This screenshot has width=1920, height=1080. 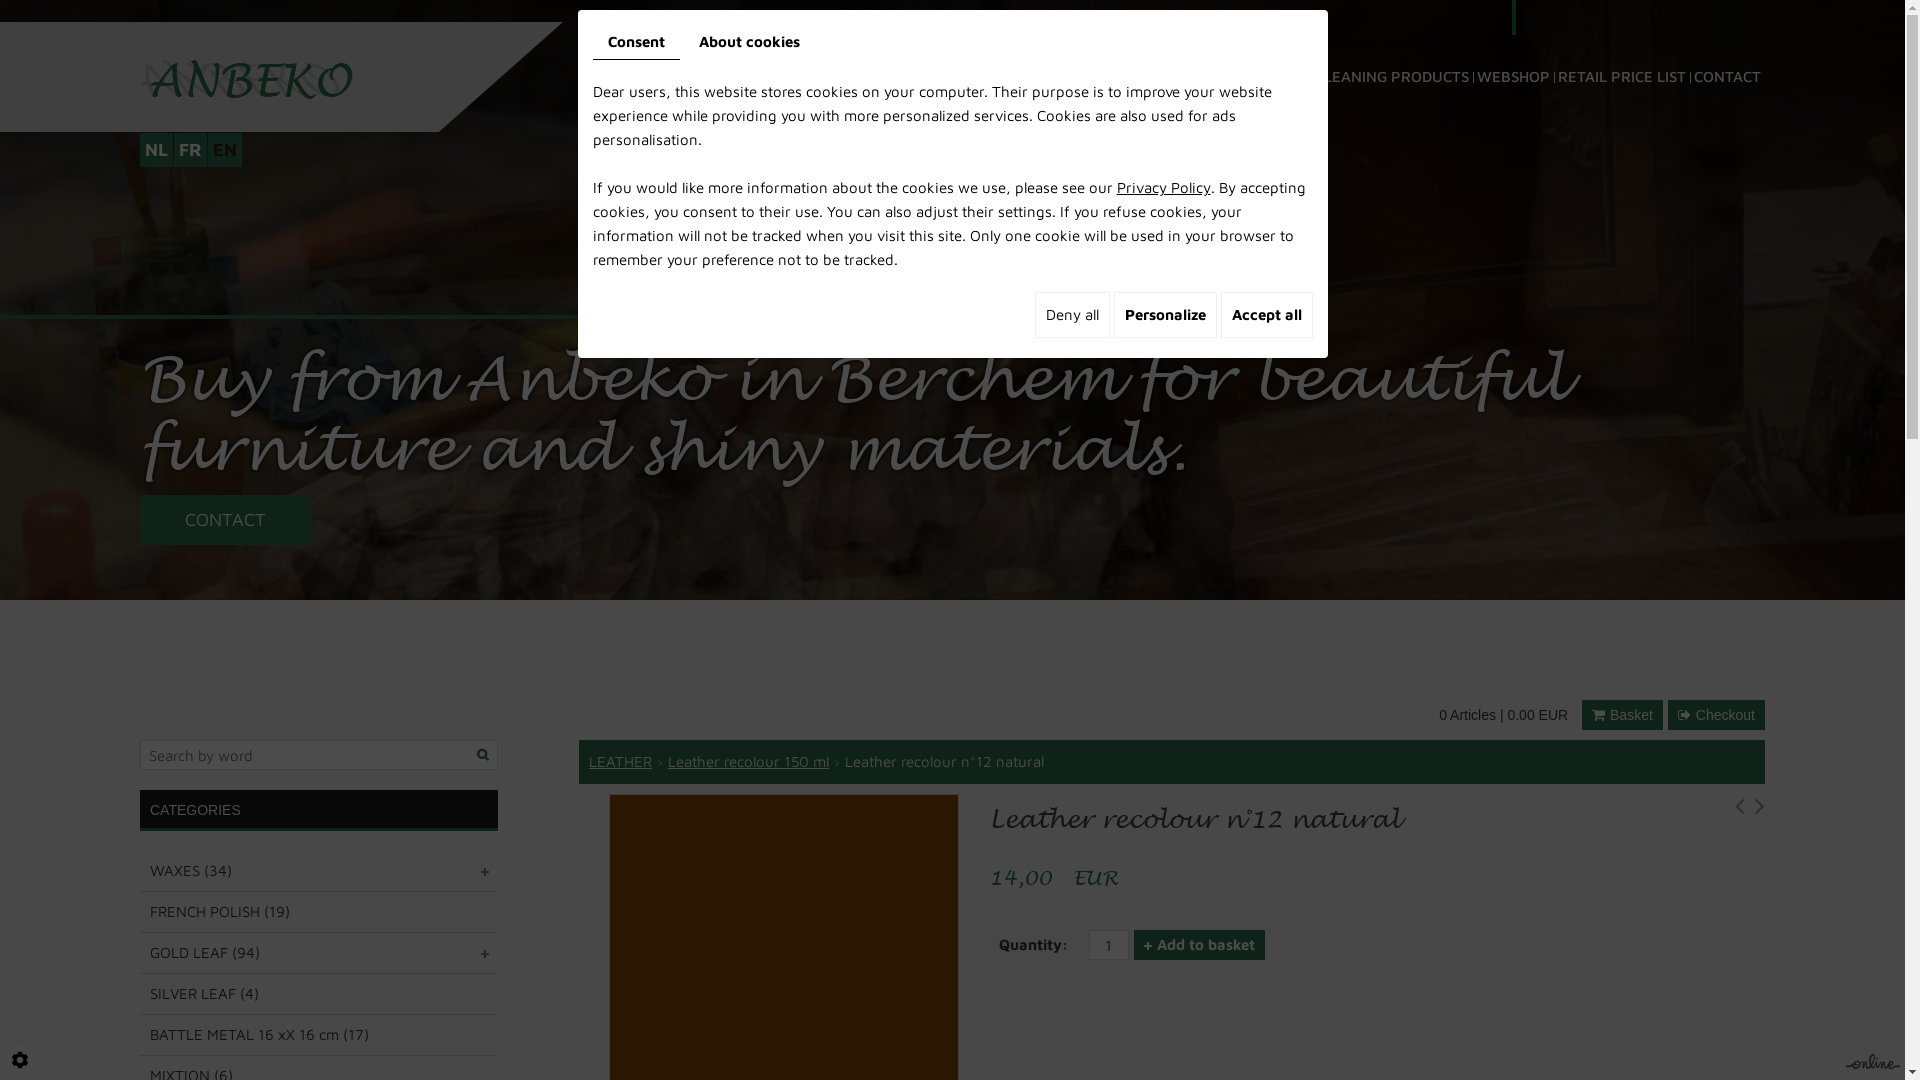 I want to click on Previous, so click(x=1740, y=810).